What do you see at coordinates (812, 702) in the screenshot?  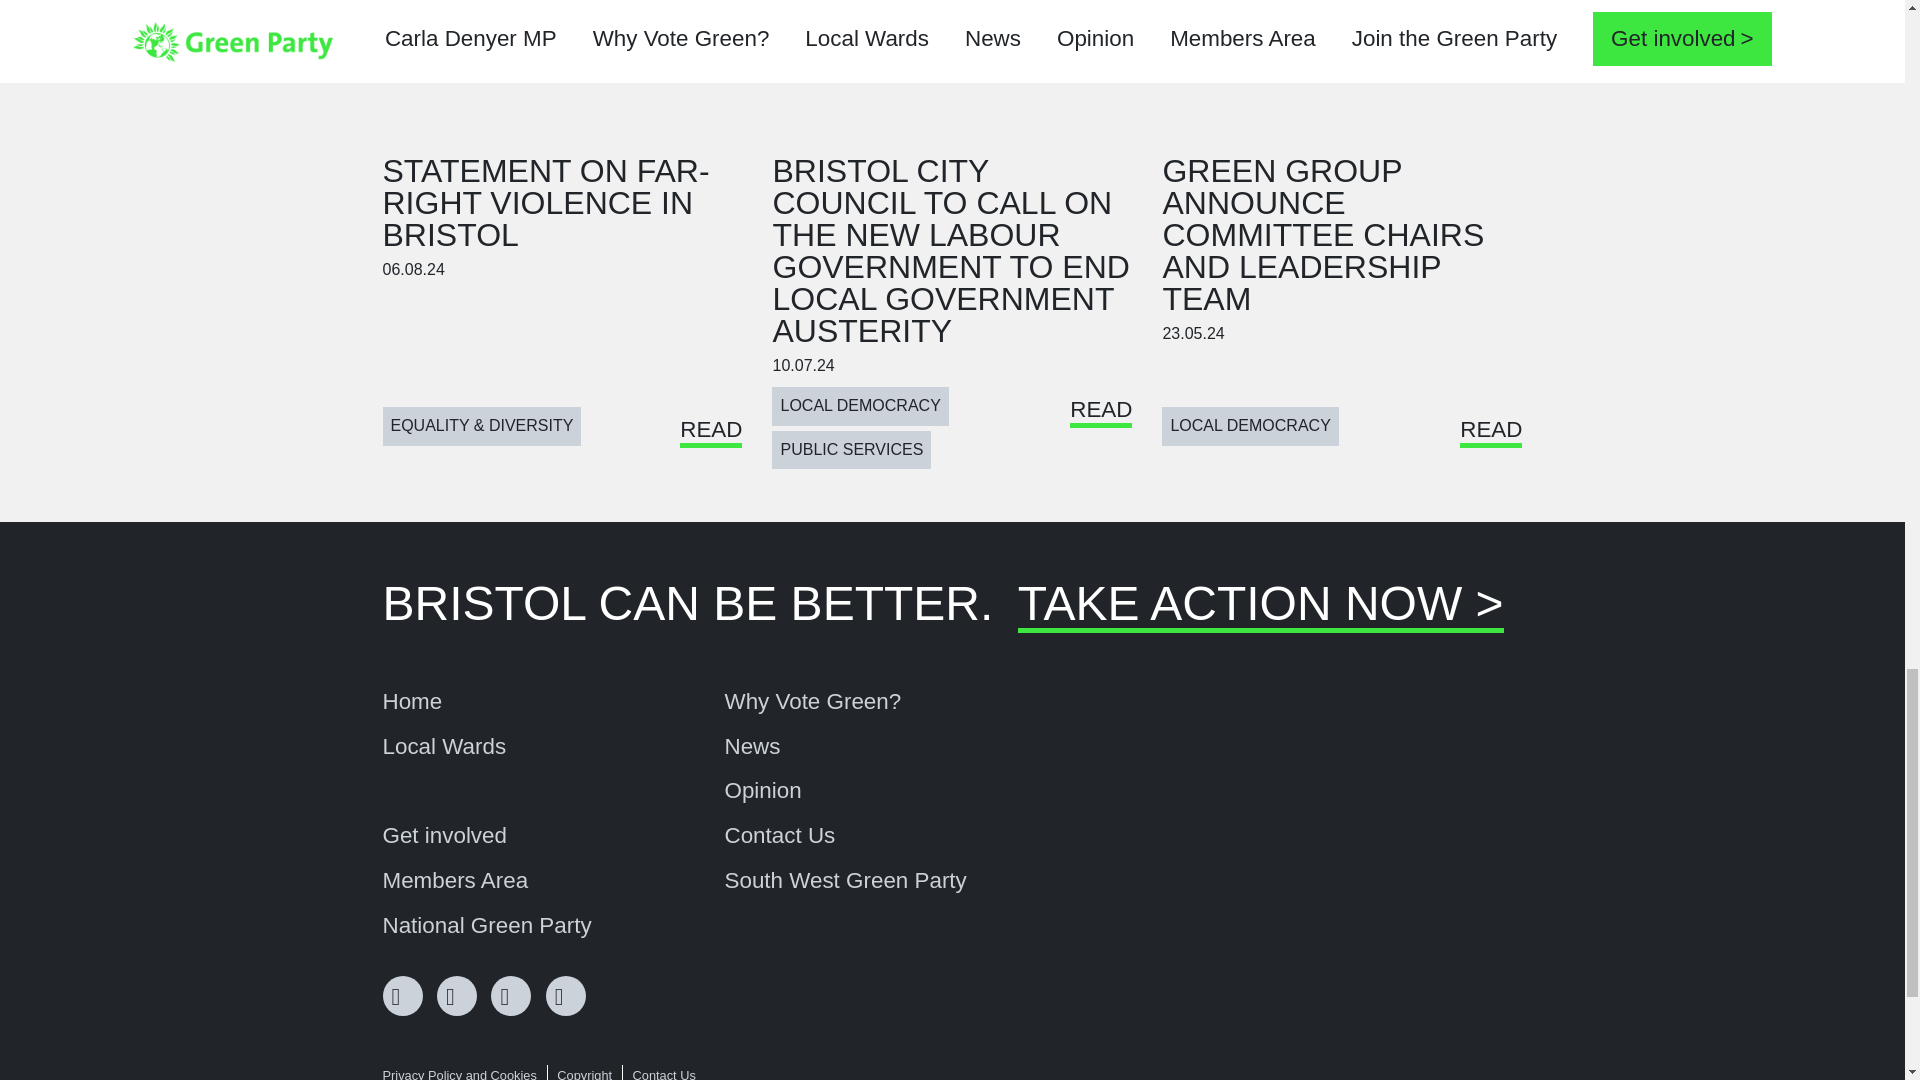 I see `Why Vote Green?` at bounding box center [812, 702].